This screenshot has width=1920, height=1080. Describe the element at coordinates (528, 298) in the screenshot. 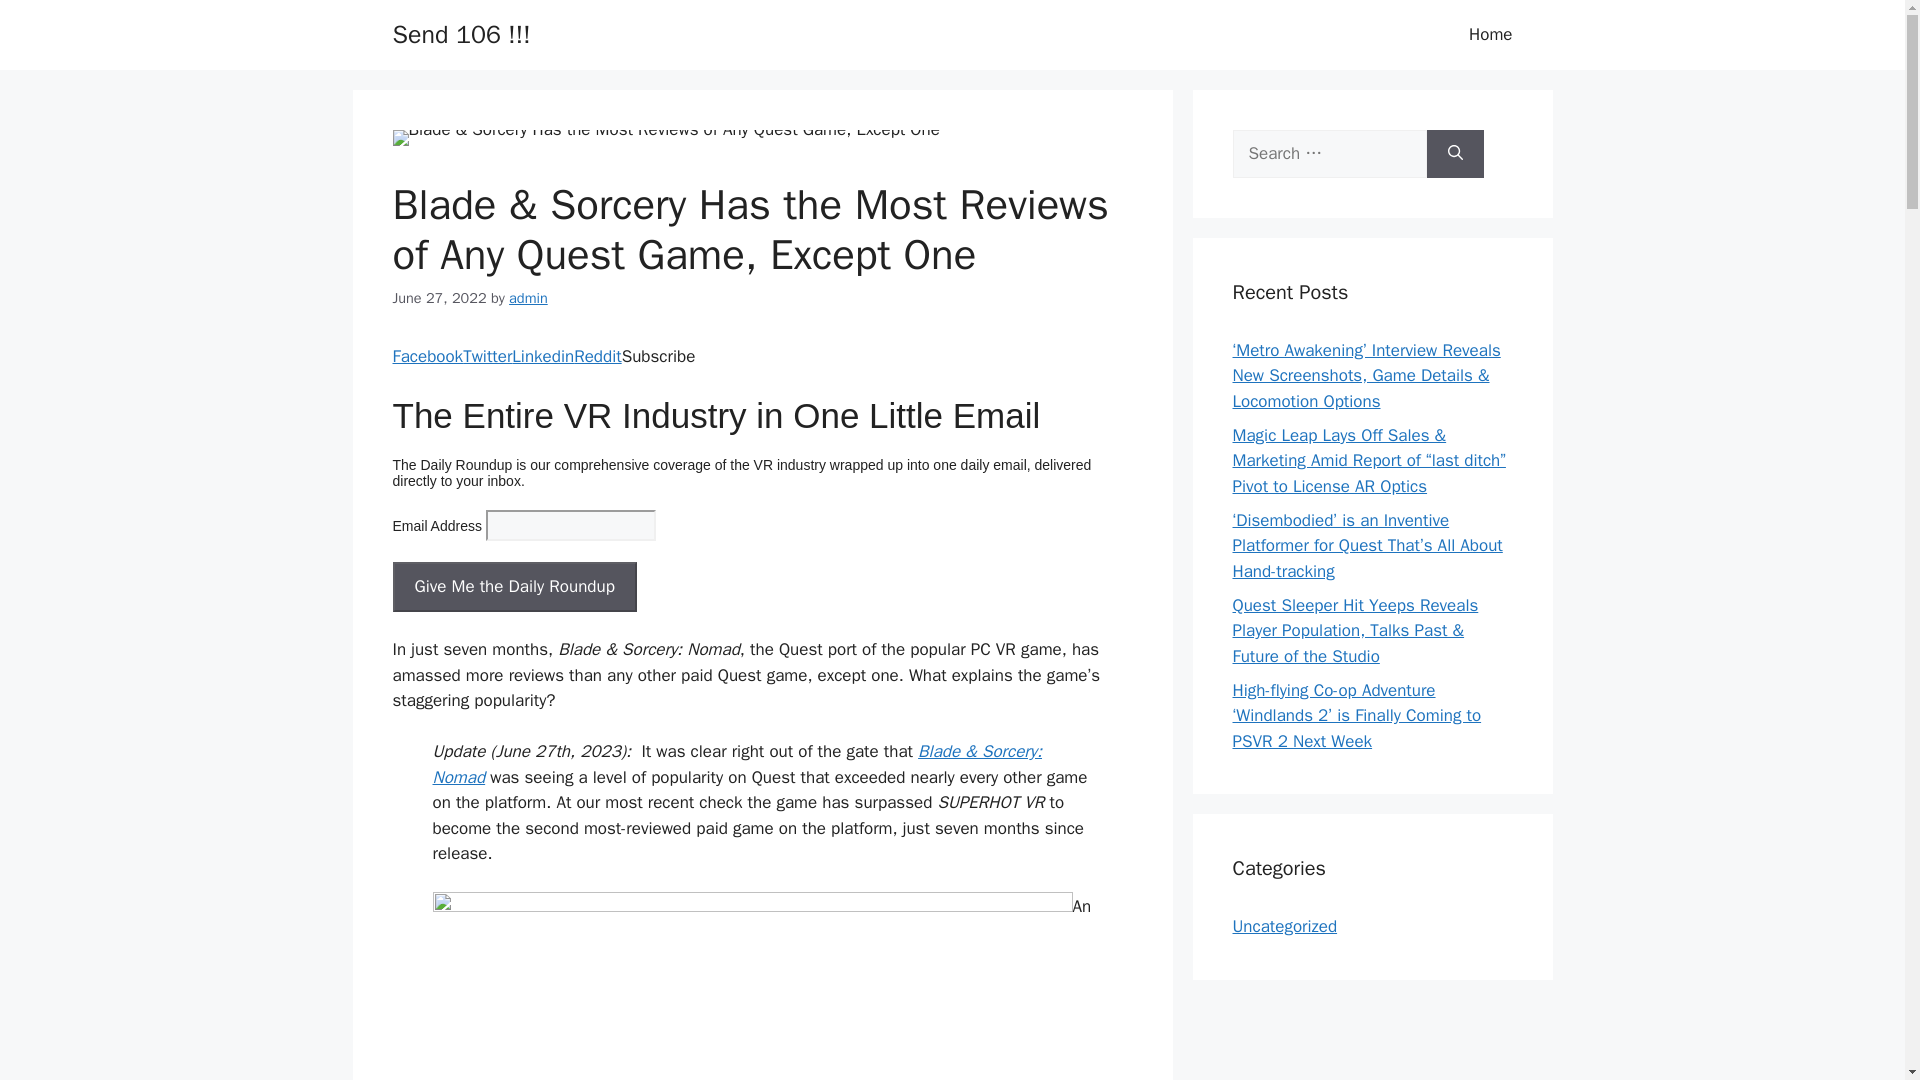

I see `admin` at that location.